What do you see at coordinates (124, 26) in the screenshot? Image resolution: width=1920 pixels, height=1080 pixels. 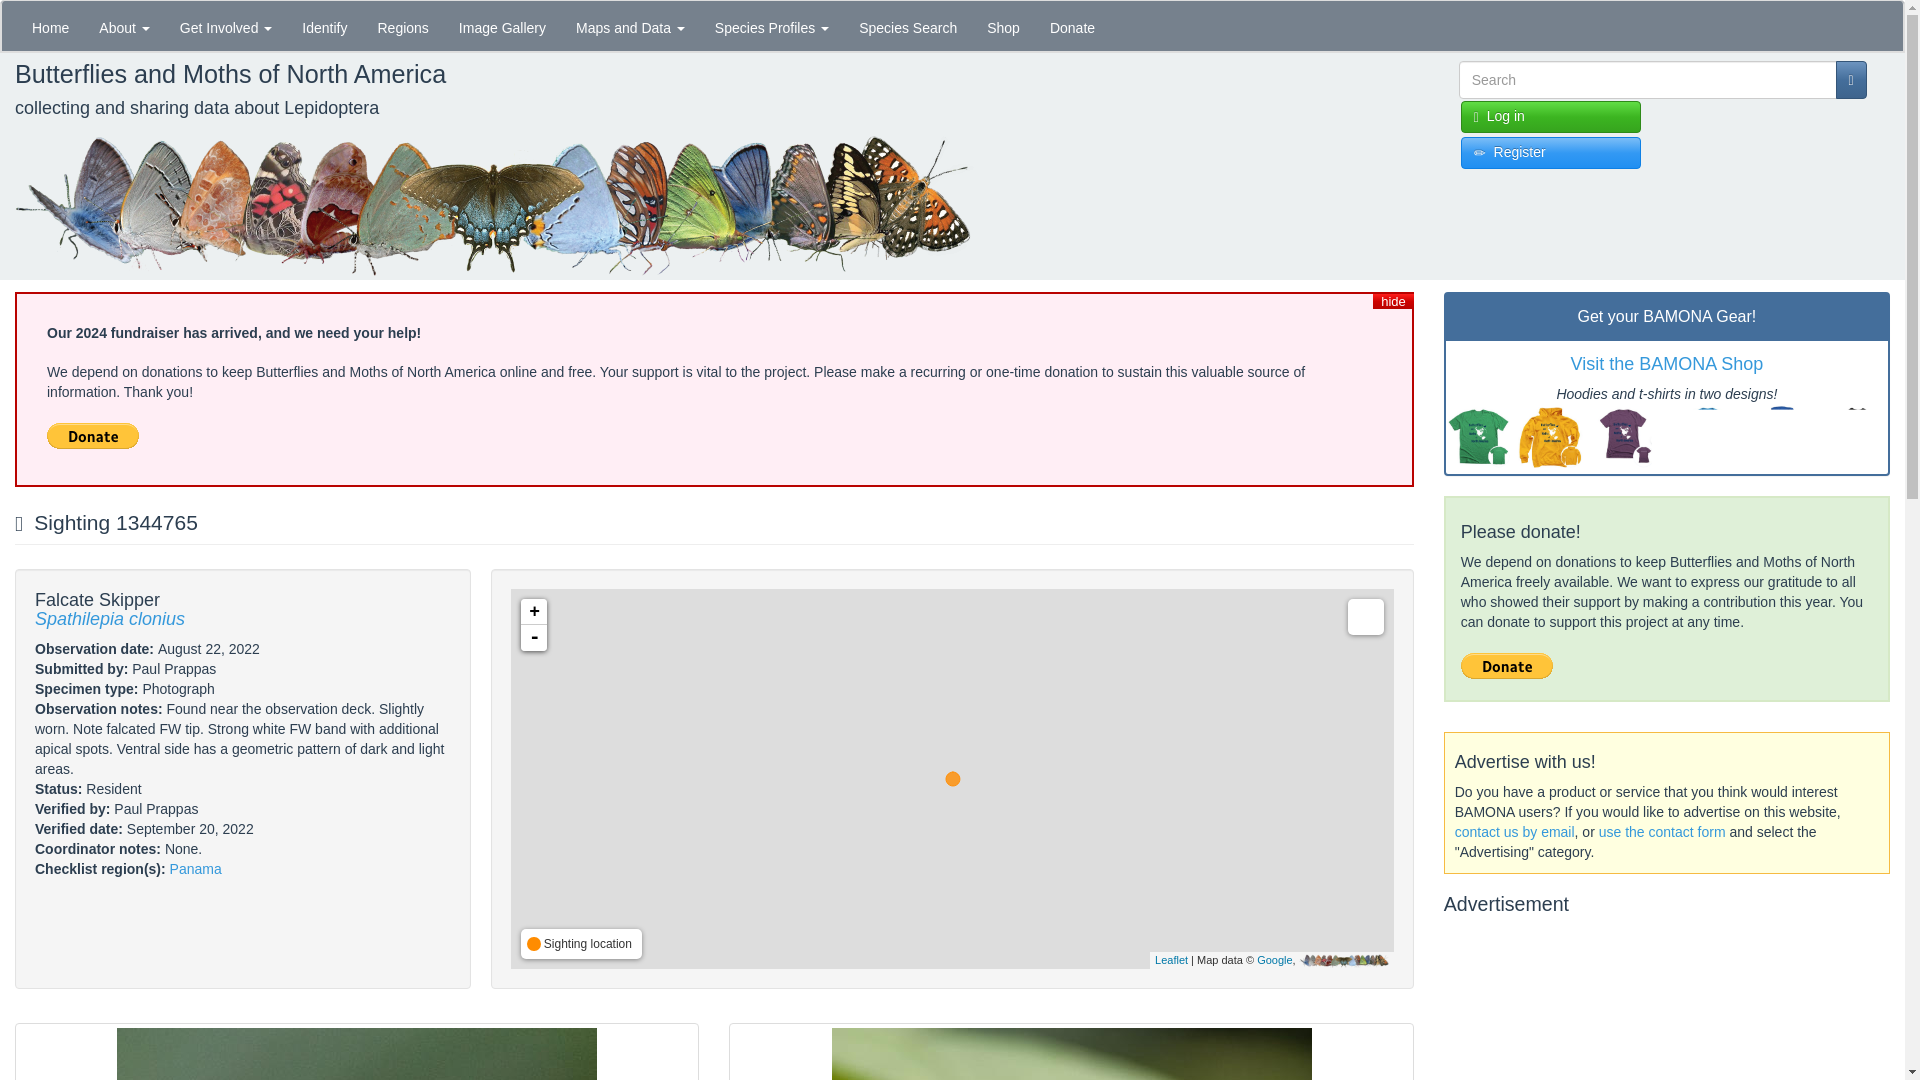 I see `About` at bounding box center [124, 26].